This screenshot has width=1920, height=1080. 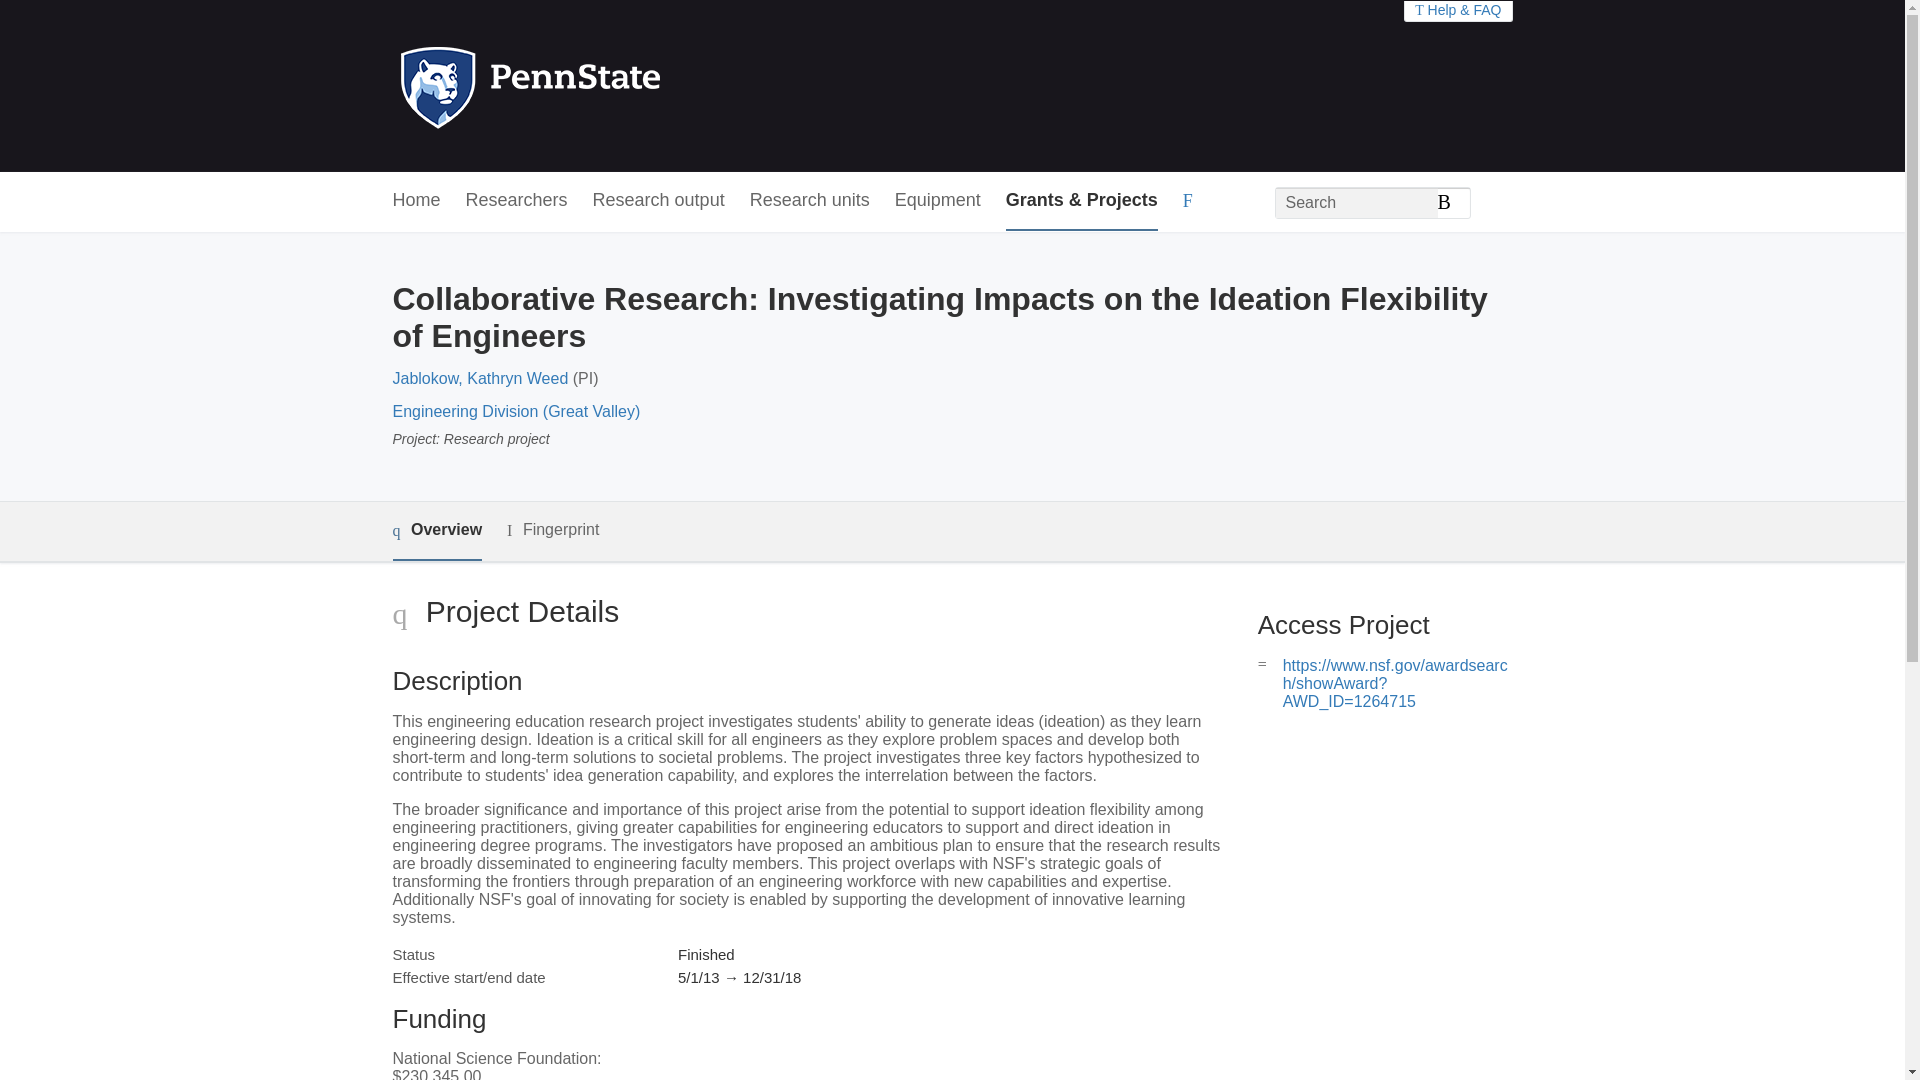 What do you see at coordinates (616, 86) in the screenshot?
I see `Penn State Home` at bounding box center [616, 86].